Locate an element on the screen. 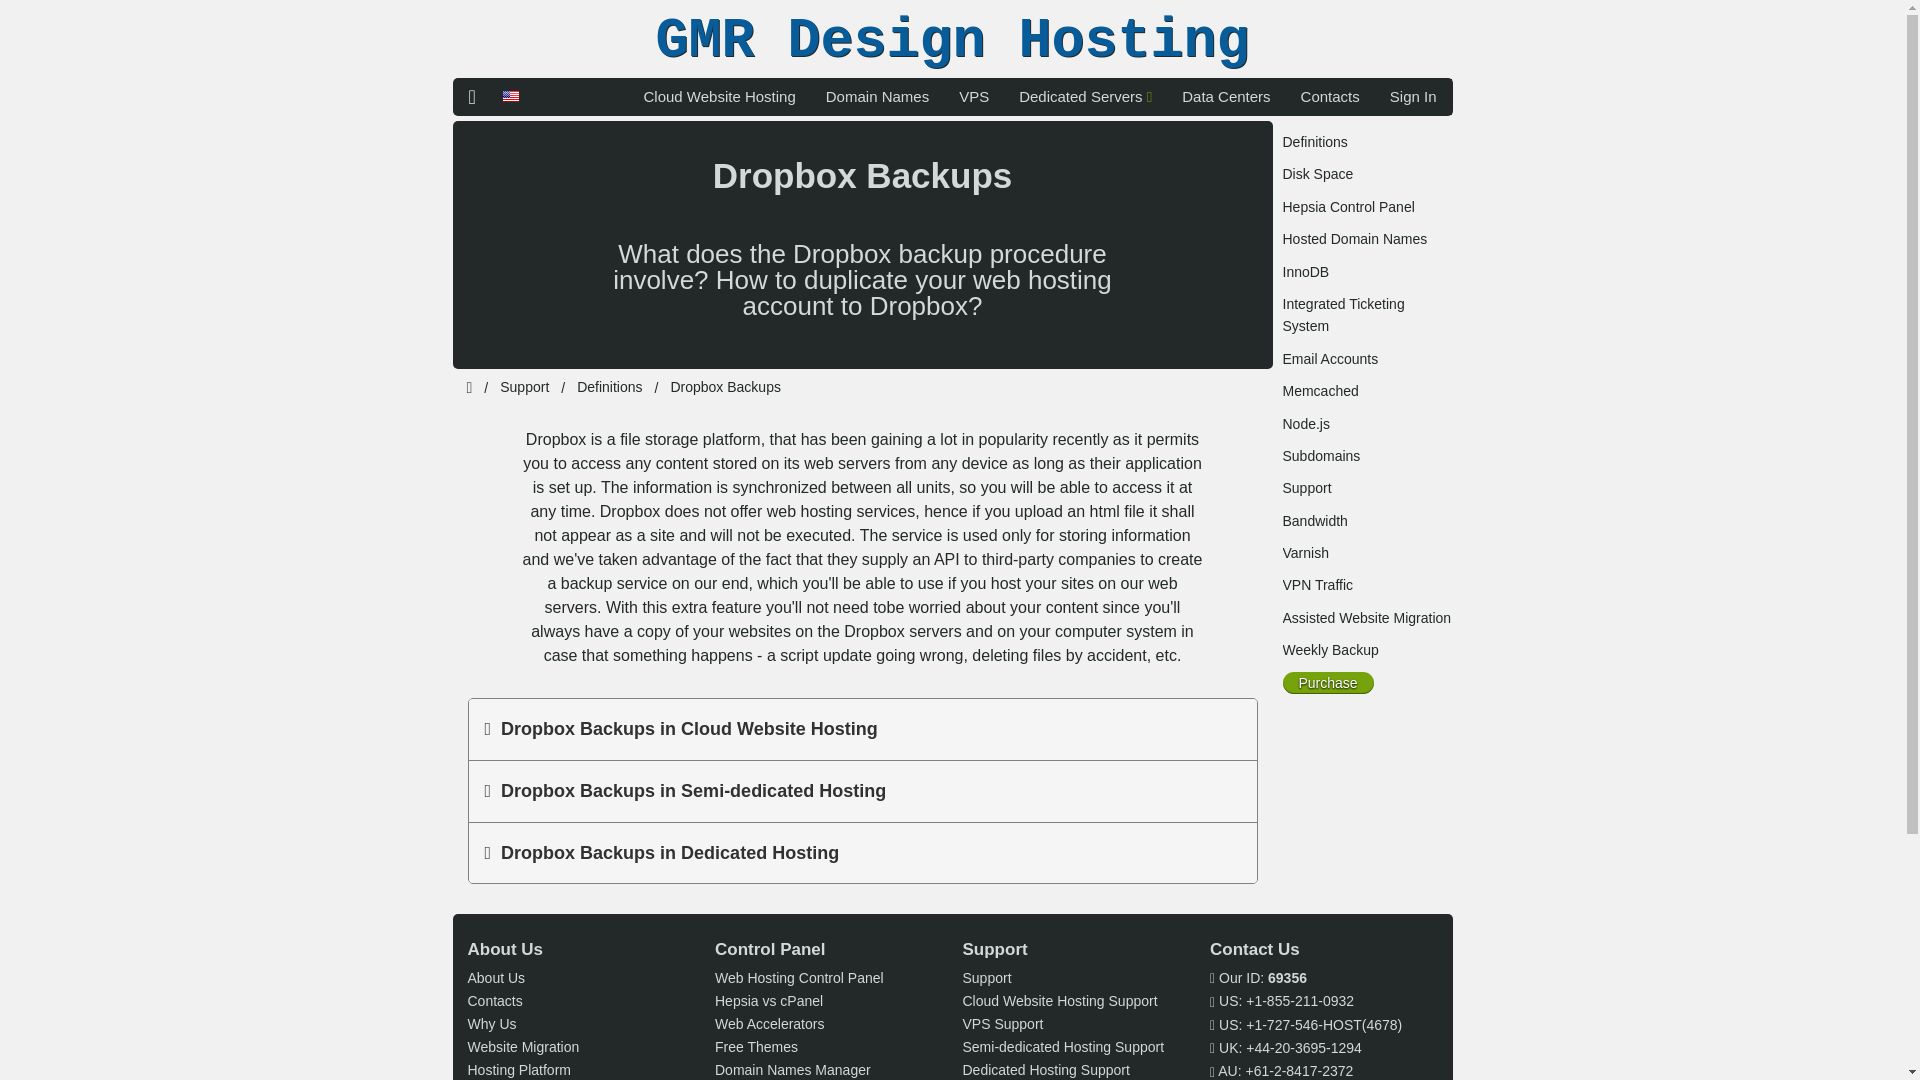 The height and width of the screenshot is (1080, 1920). Assisted Website Migration is located at coordinates (1366, 618).